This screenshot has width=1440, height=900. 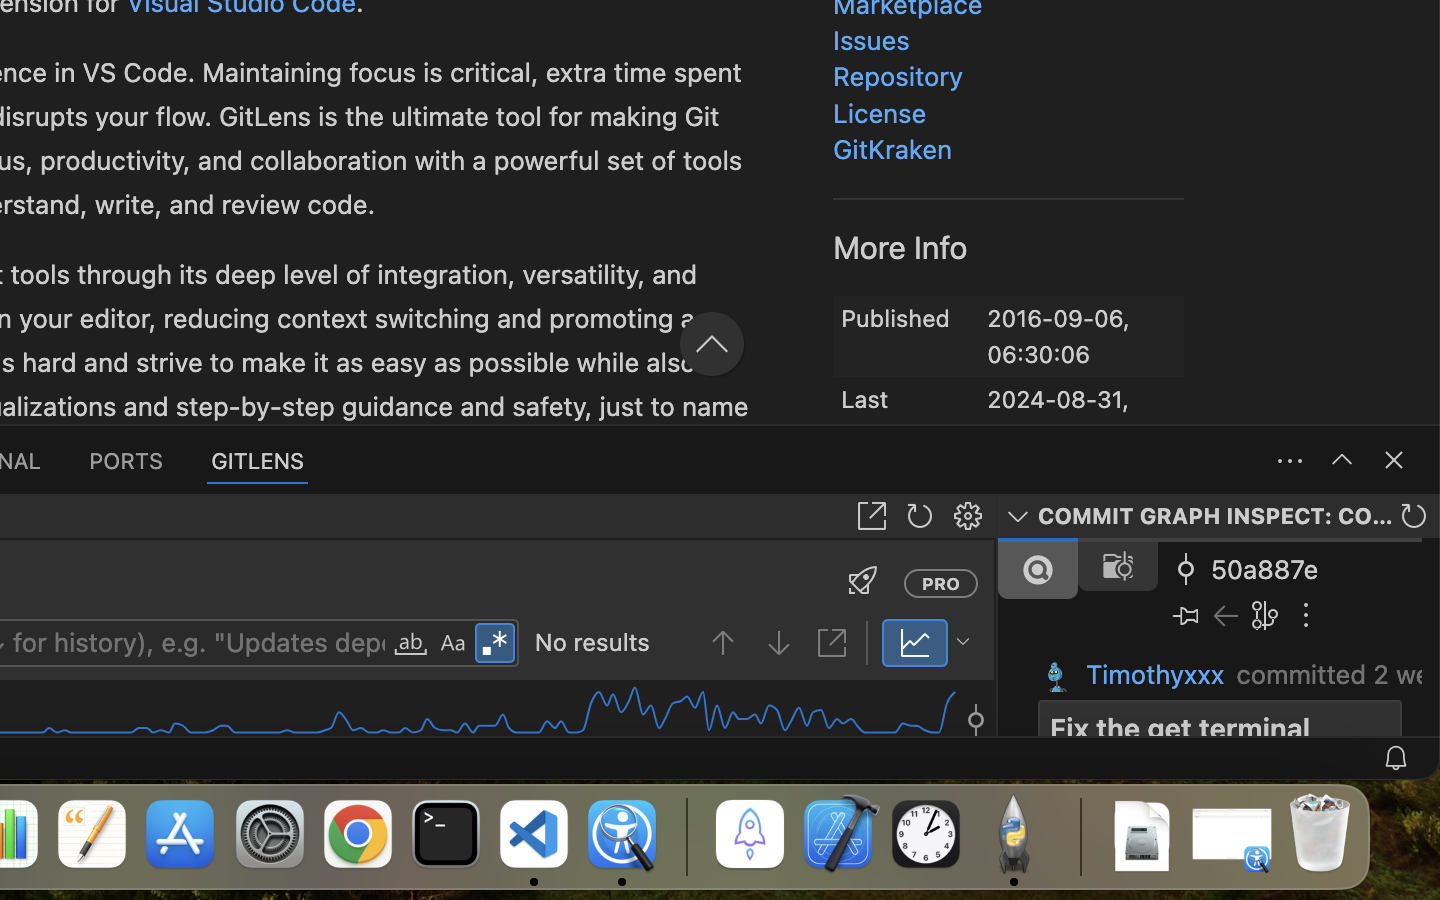 What do you see at coordinates (872, 341) in the screenshot?
I see `Commit Graph` at bounding box center [872, 341].